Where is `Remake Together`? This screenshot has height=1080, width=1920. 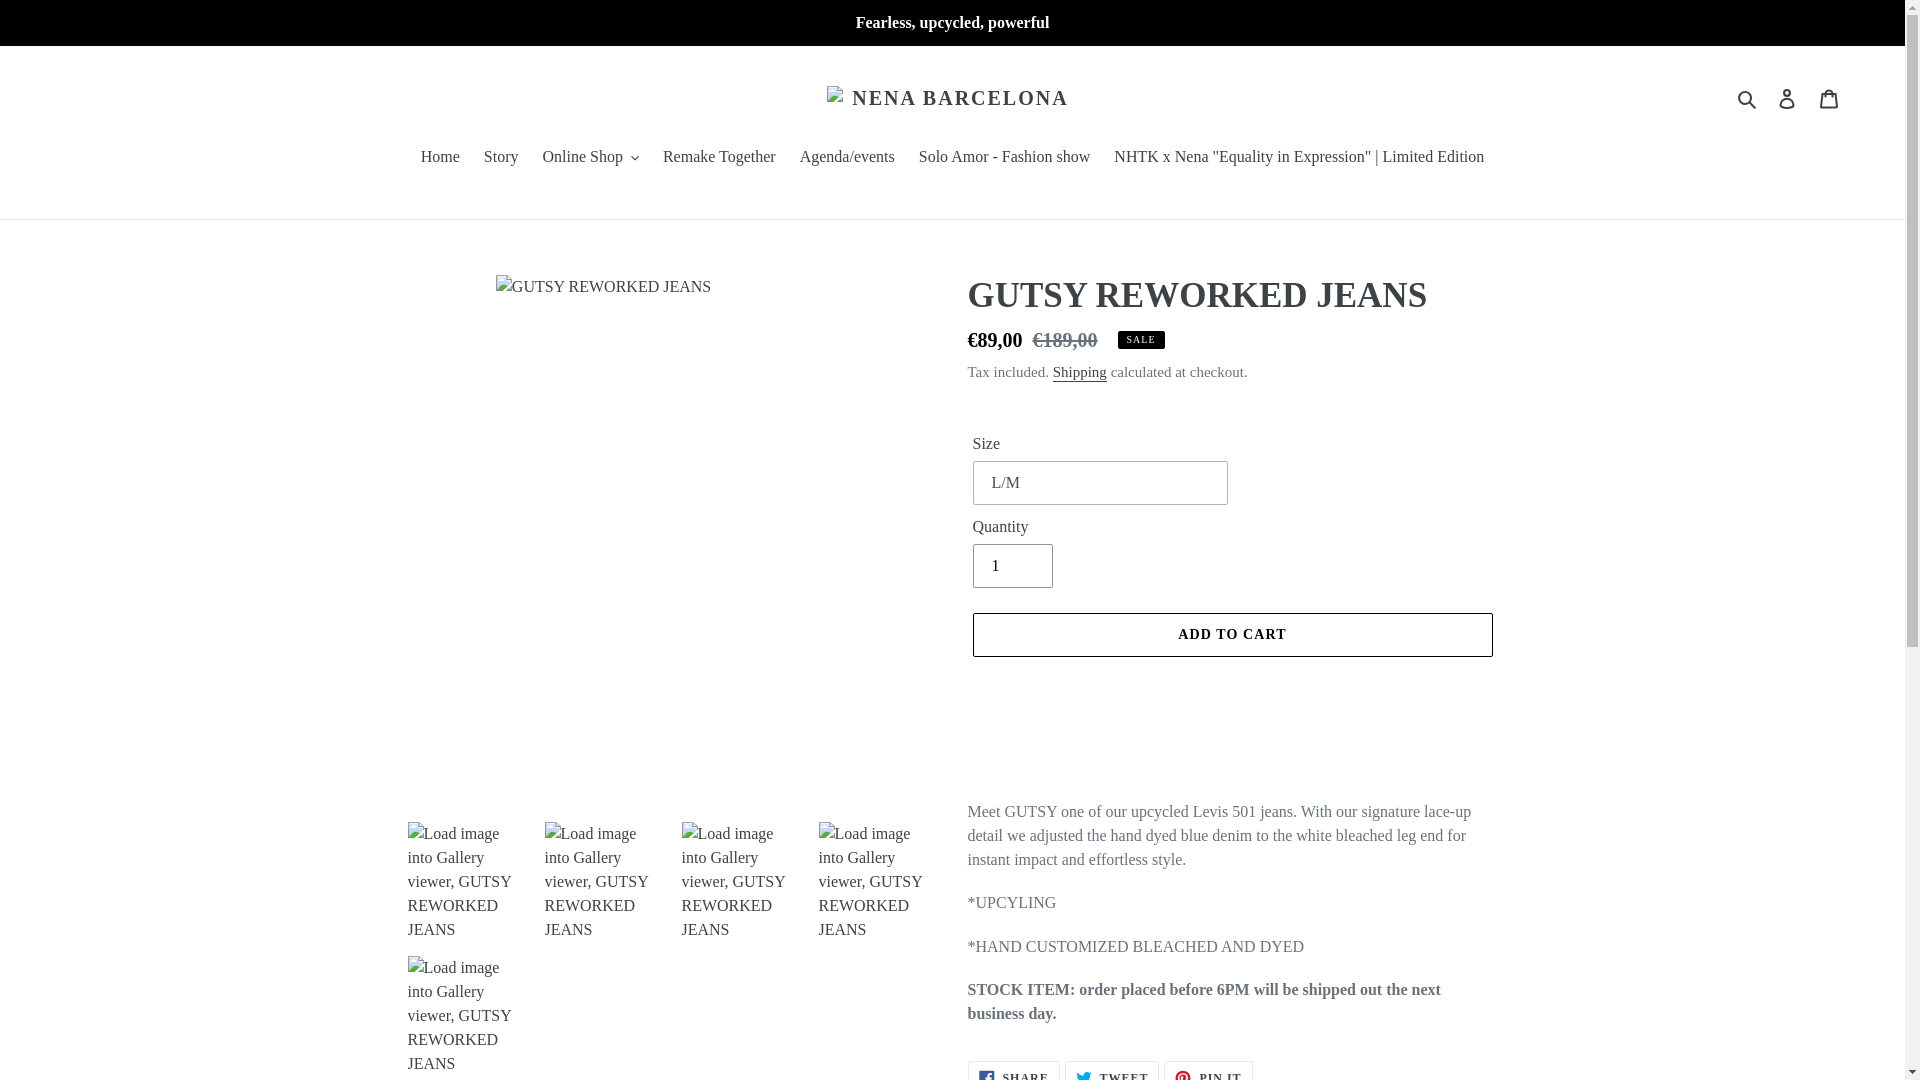 Remake Together is located at coordinates (718, 158).